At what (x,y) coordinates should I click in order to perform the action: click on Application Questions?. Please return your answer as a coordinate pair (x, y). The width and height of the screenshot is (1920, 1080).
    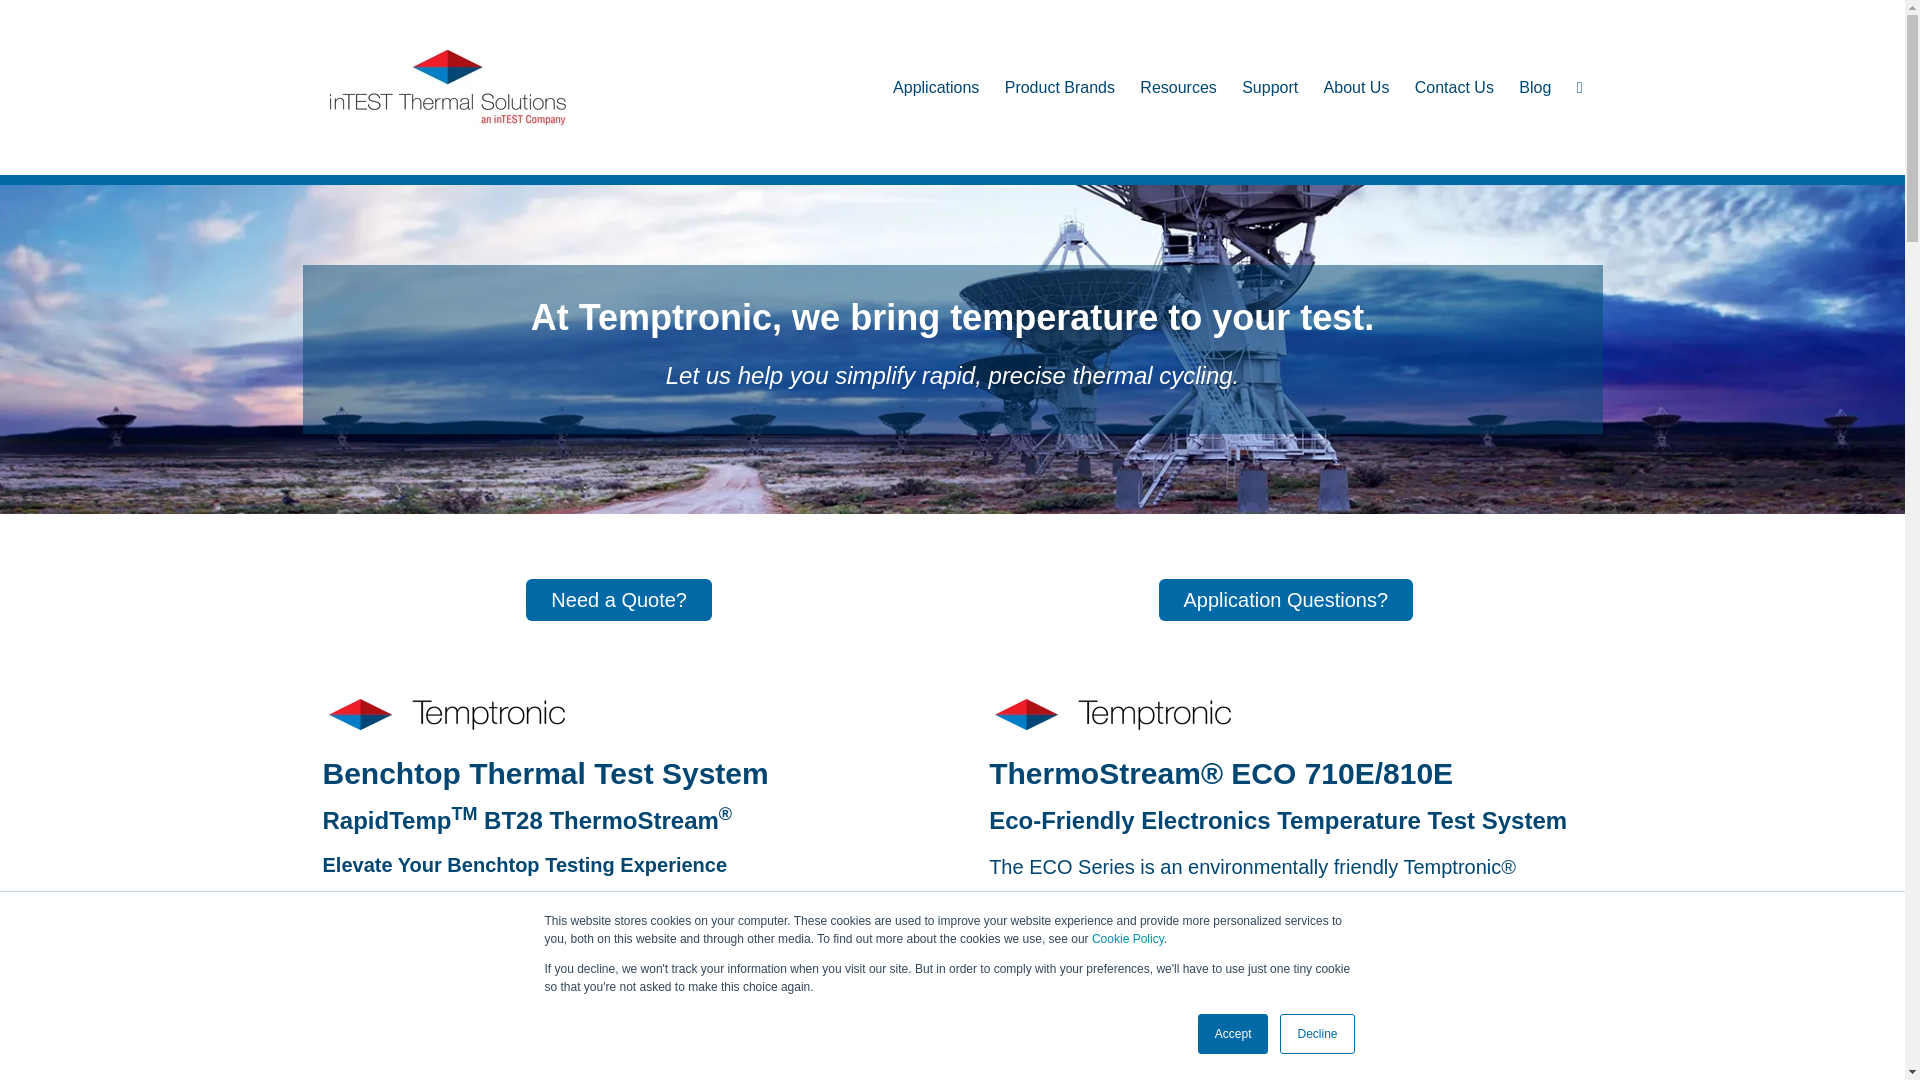
    Looking at the image, I should click on (1286, 600).